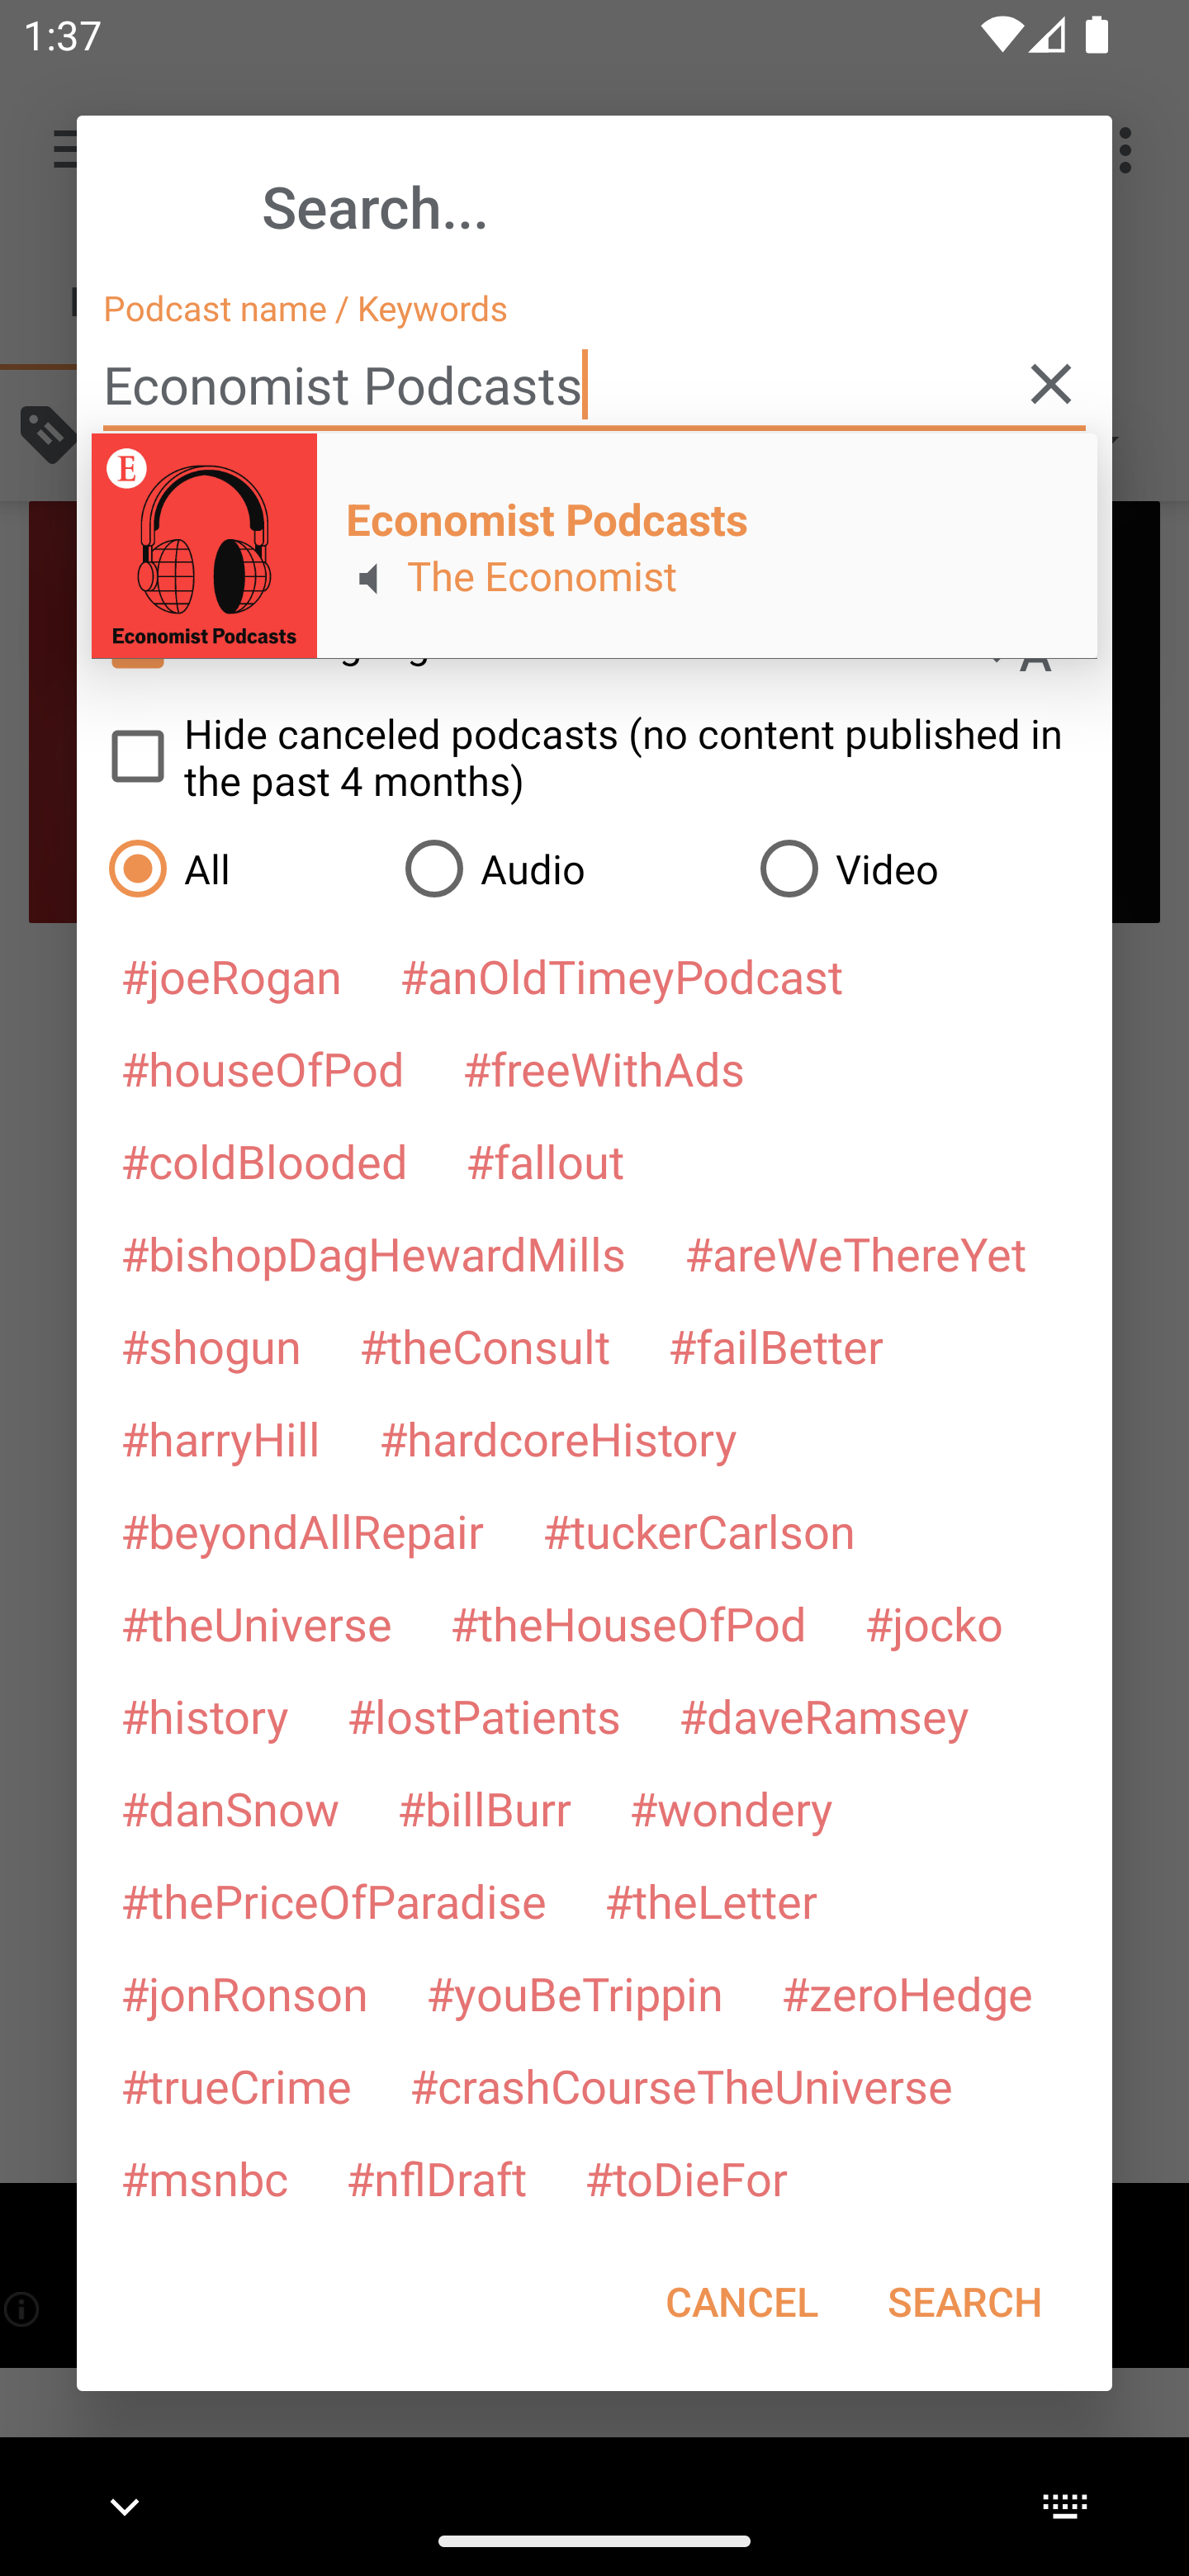  Describe the element at coordinates (302, 1529) in the screenshot. I see `#beyondAllRepair` at that location.